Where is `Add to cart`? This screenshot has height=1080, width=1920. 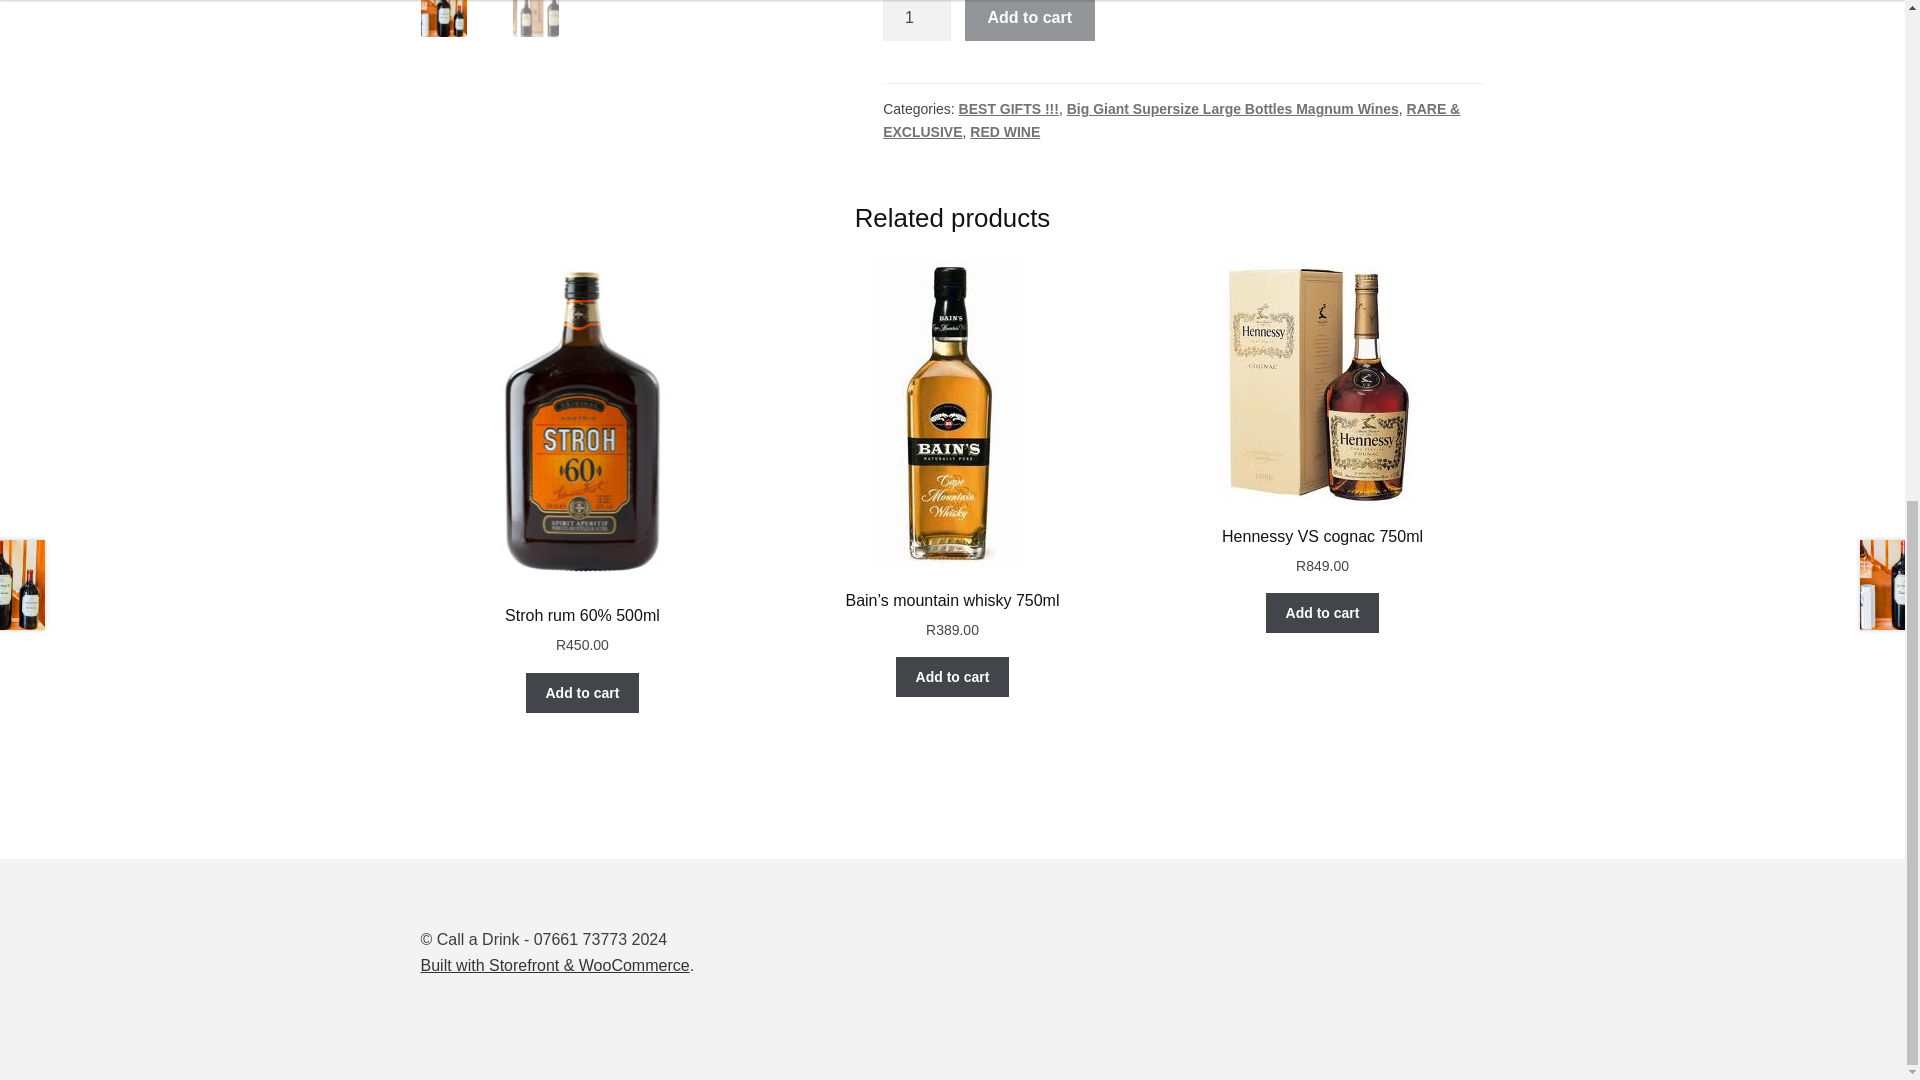 Add to cart is located at coordinates (952, 676).